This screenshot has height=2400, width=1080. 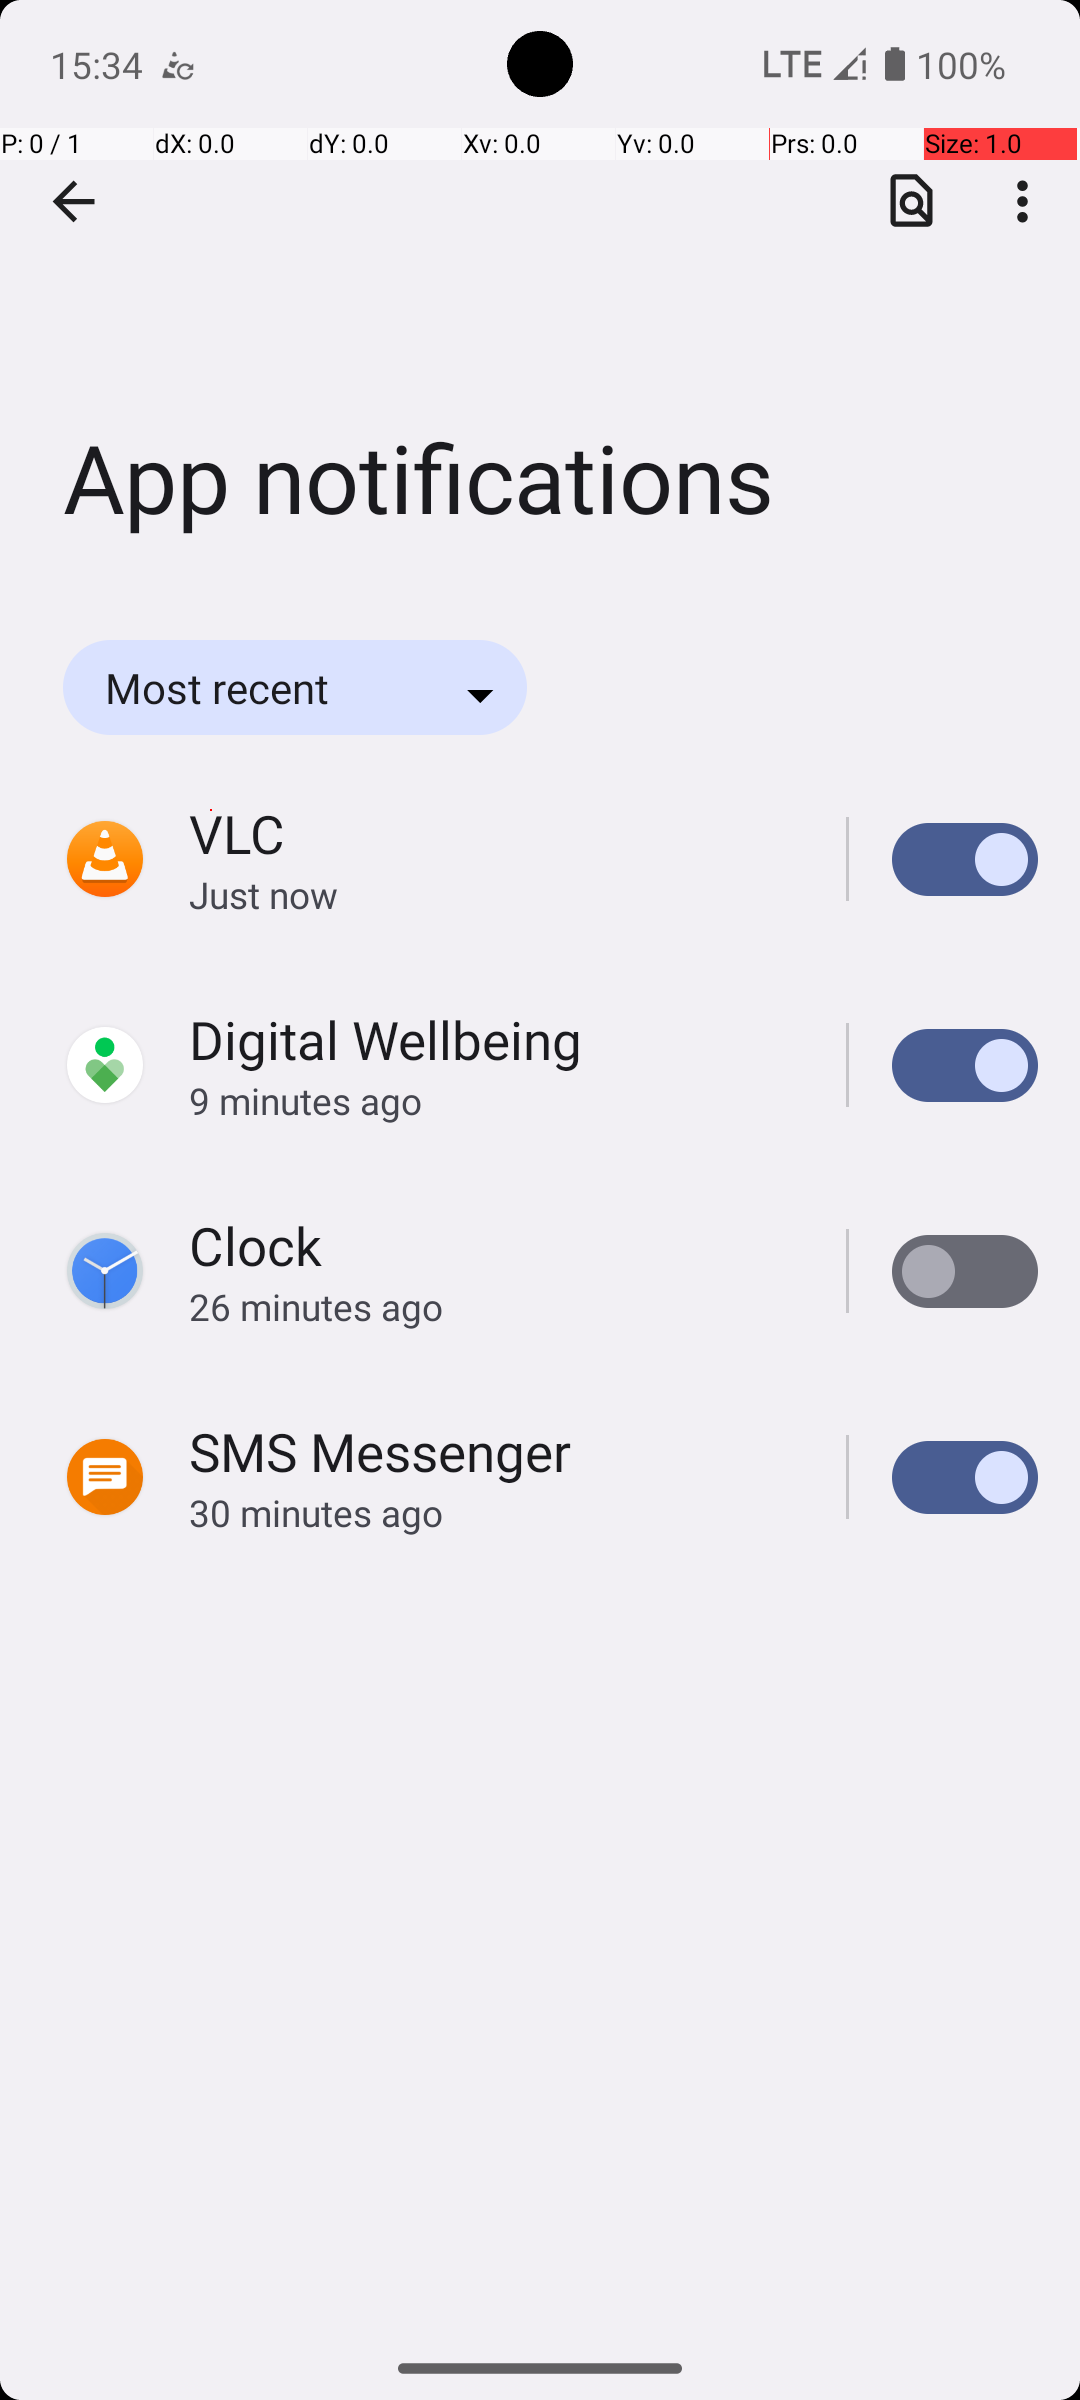 What do you see at coordinates (386, 1040) in the screenshot?
I see `Digital Wellbeing` at bounding box center [386, 1040].